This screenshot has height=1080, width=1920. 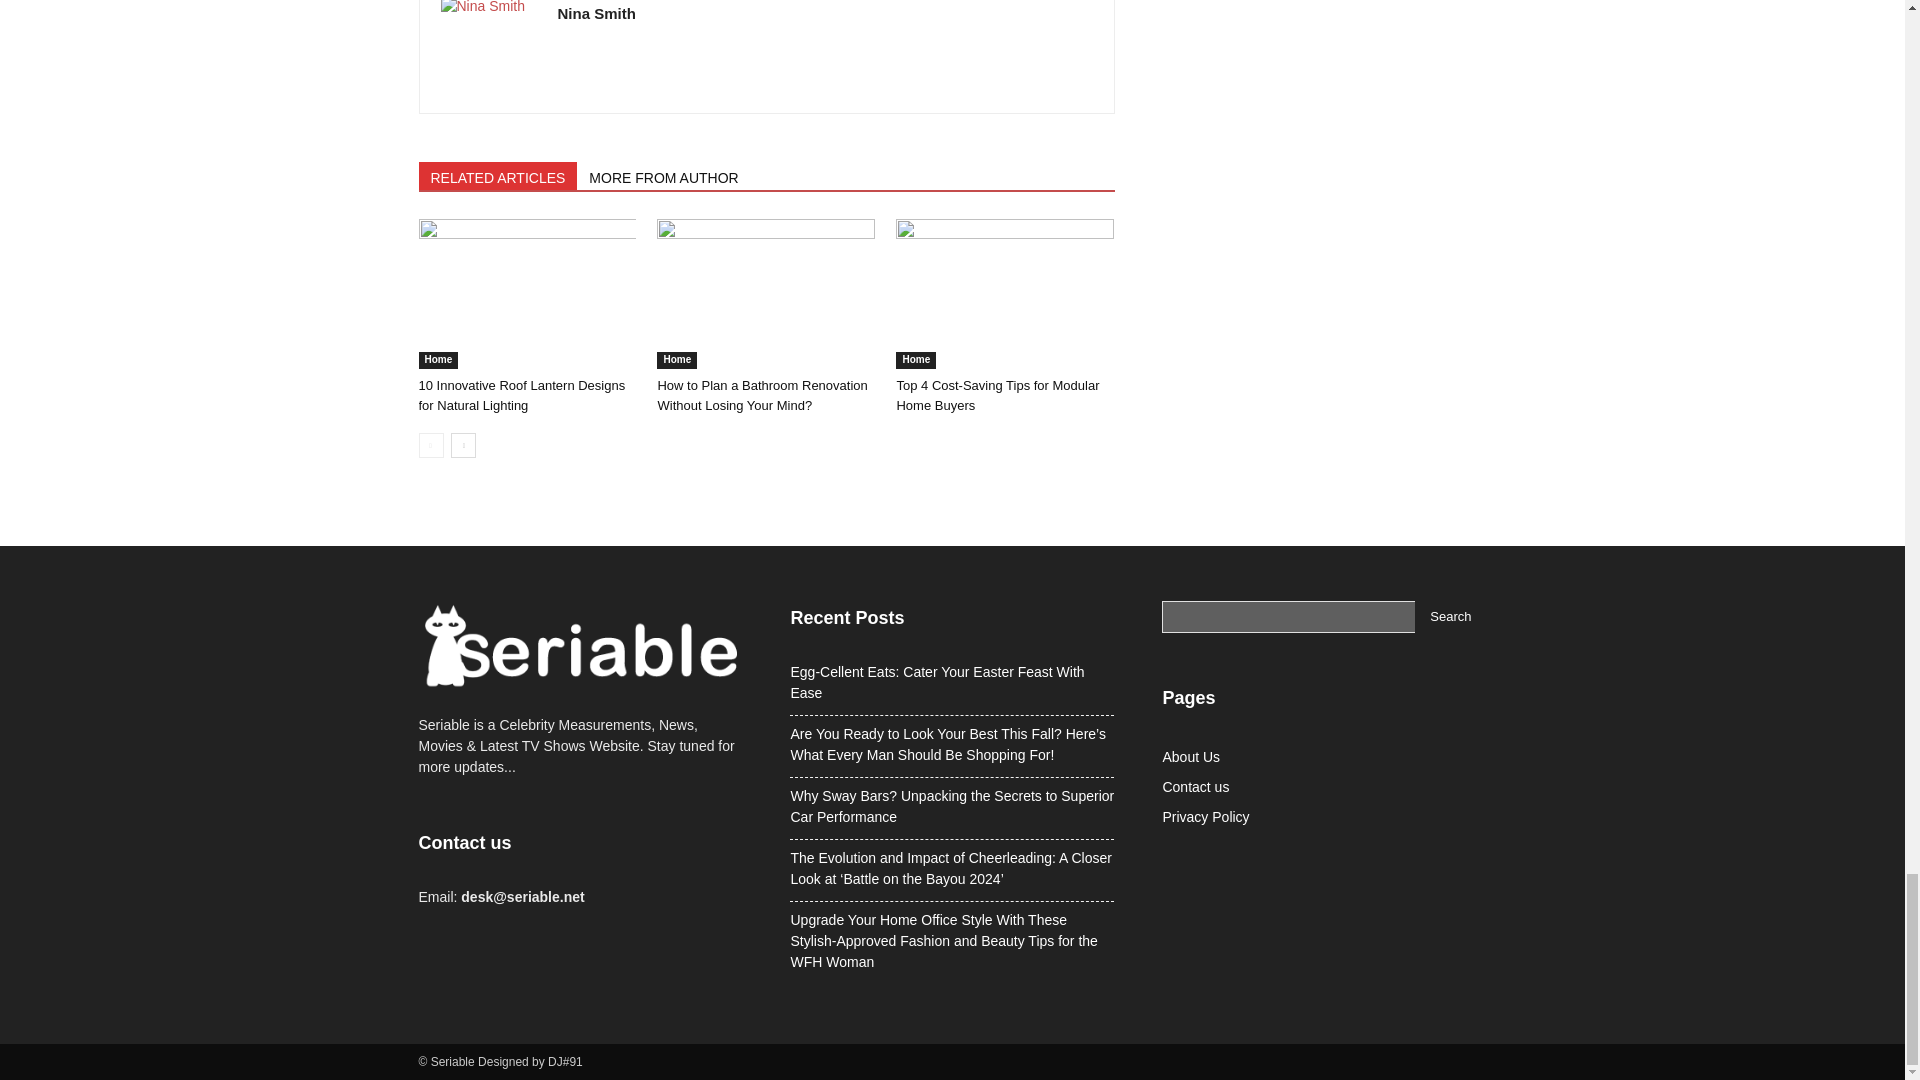 What do you see at coordinates (1004, 294) in the screenshot?
I see `Top 4 Cost-Saving Tips for Modular Home Buyers` at bounding box center [1004, 294].